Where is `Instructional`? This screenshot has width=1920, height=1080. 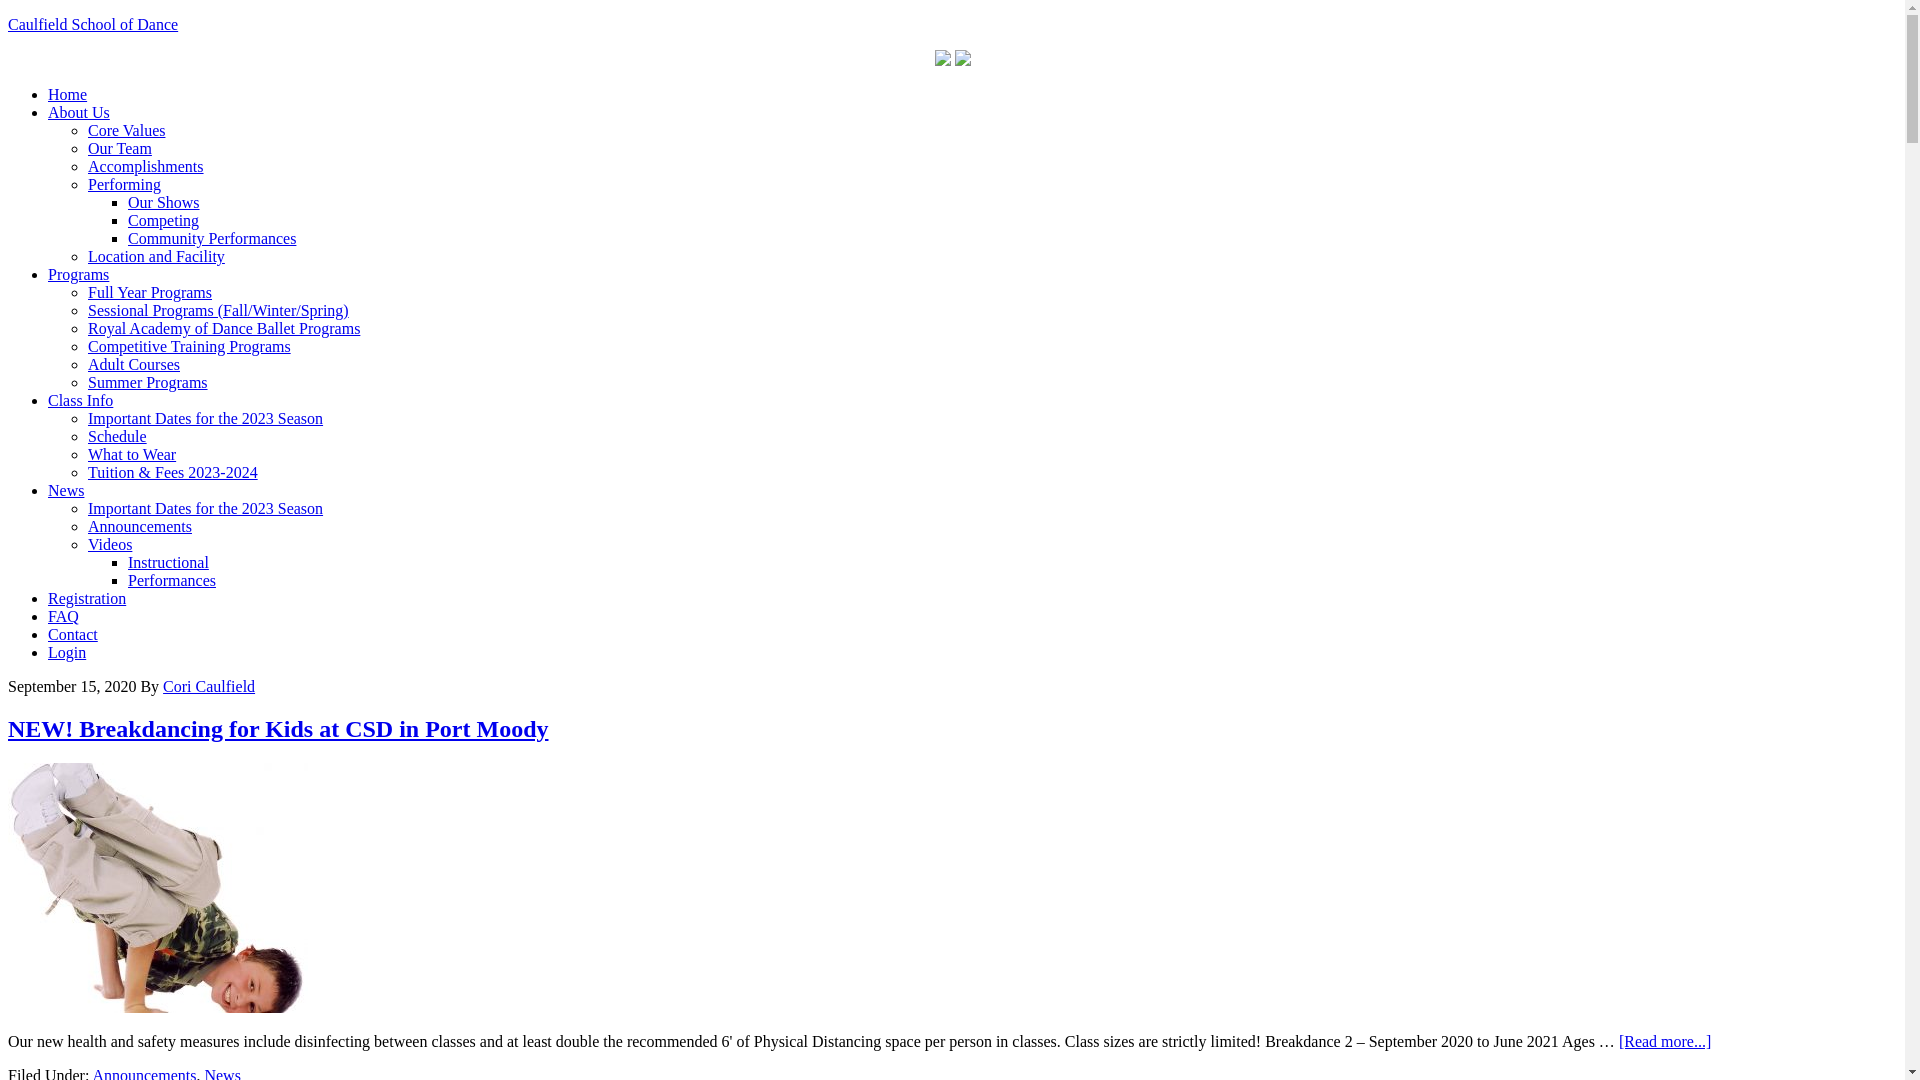
Instructional is located at coordinates (168, 562).